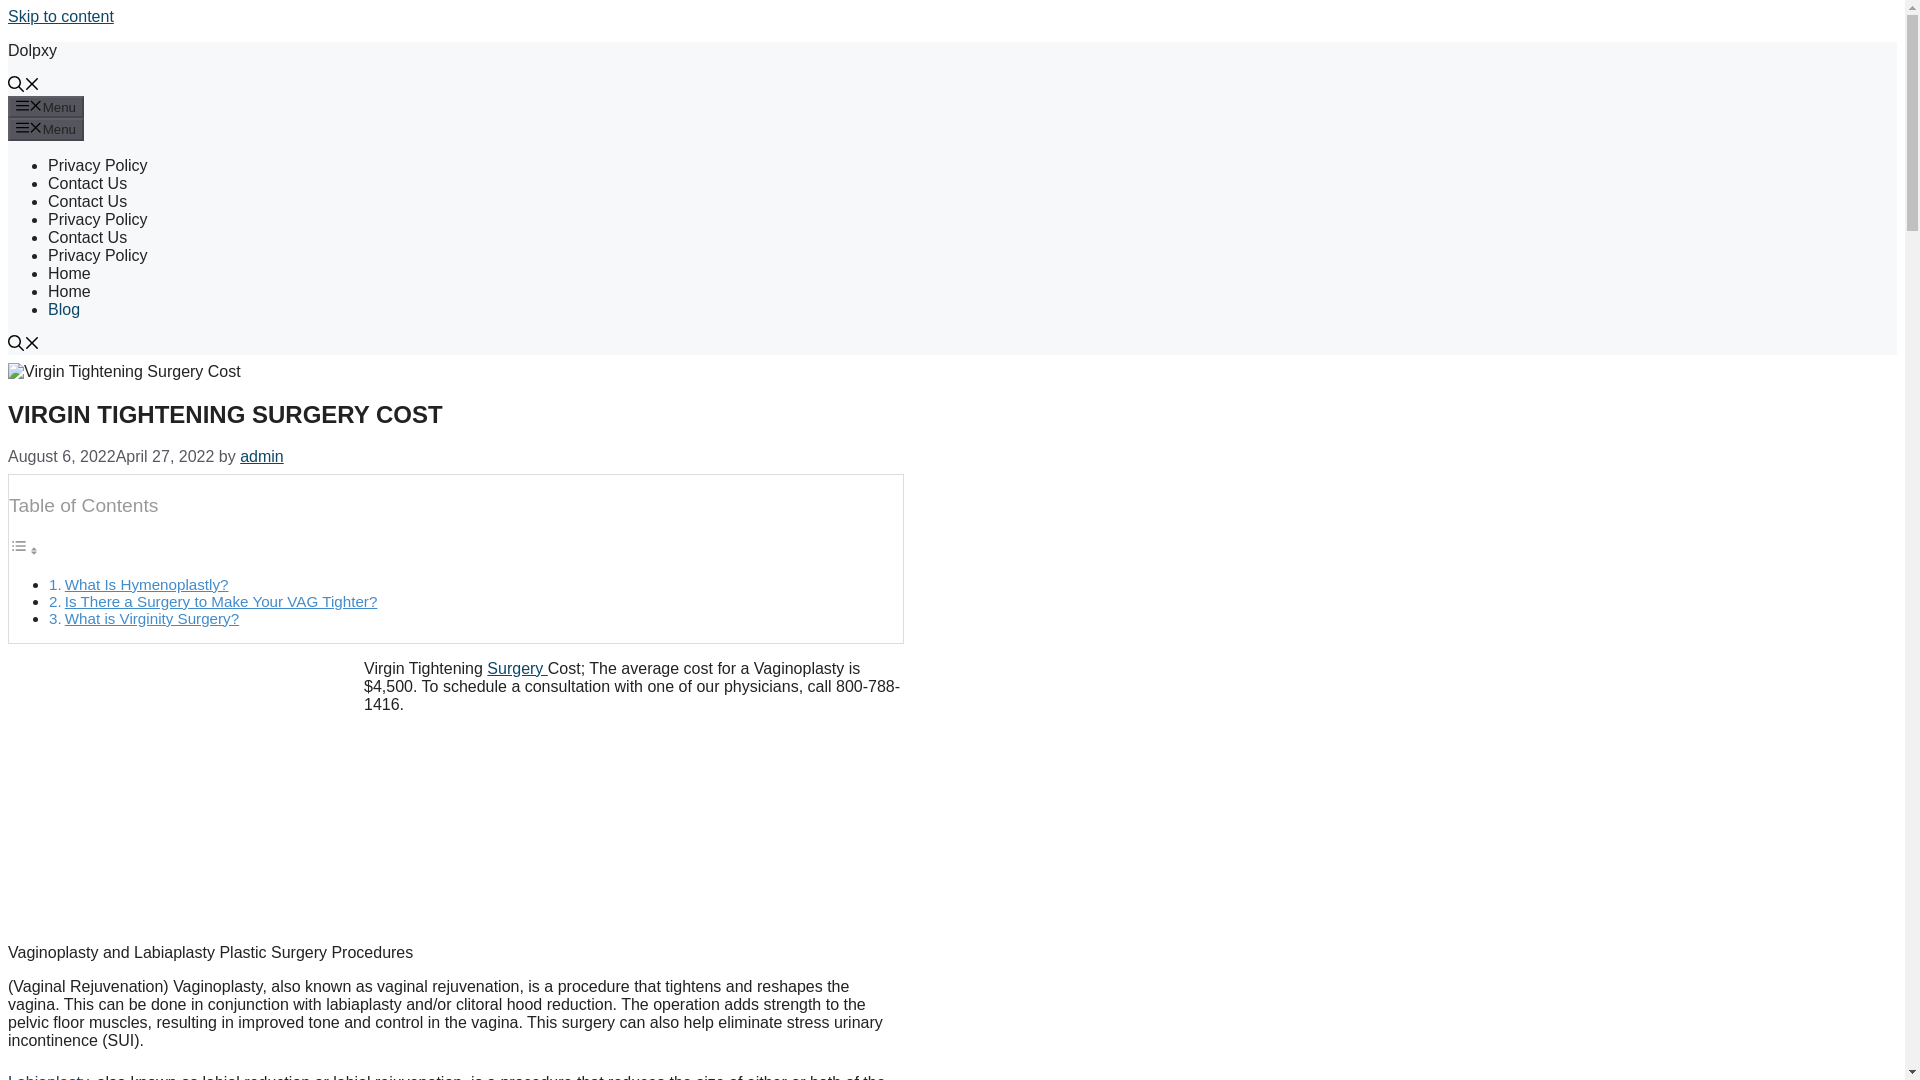 Image resolution: width=1920 pixels, height=1080 pixels. I want to click on Is There a Surgery to Make Your VAG Tighter?, so click(222, 601).